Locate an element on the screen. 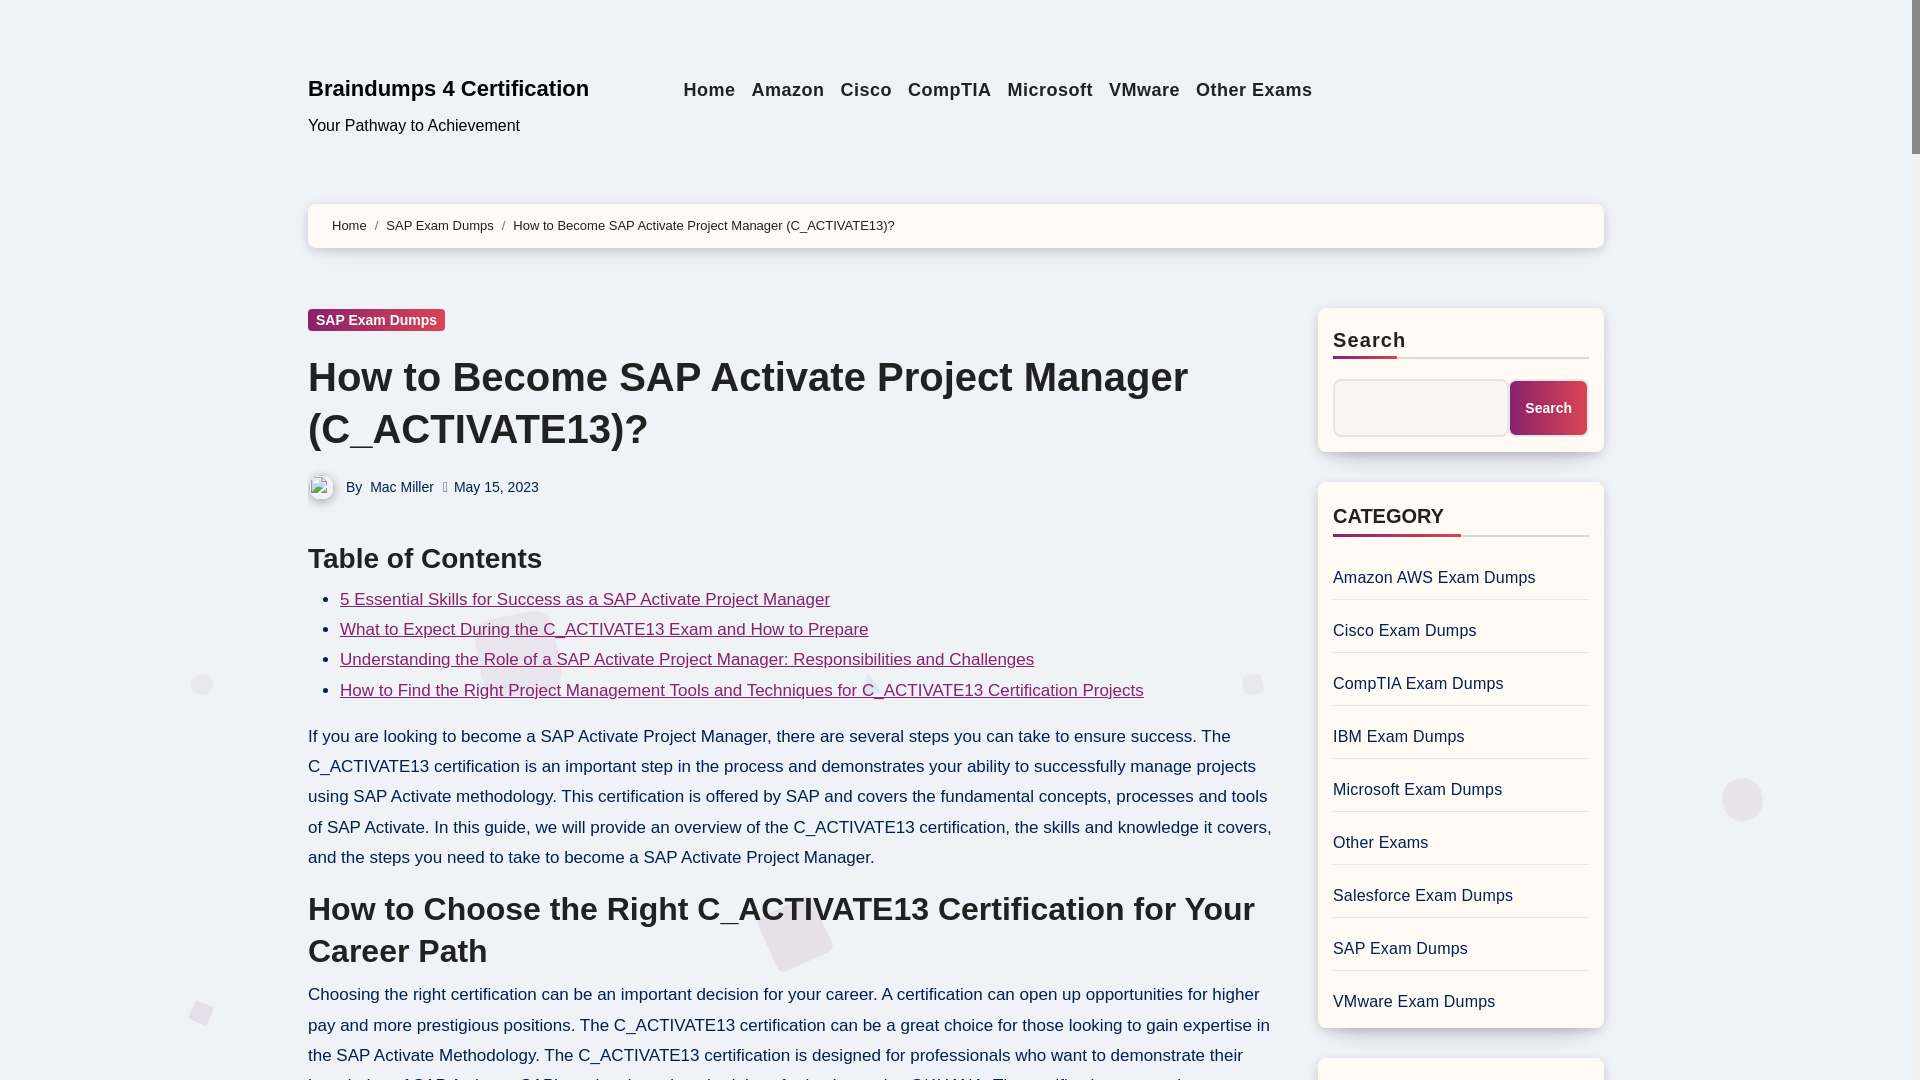 This screenshot has width=1920, height=1080. SAP Exam Dumps is located at coordinates (439, 226).